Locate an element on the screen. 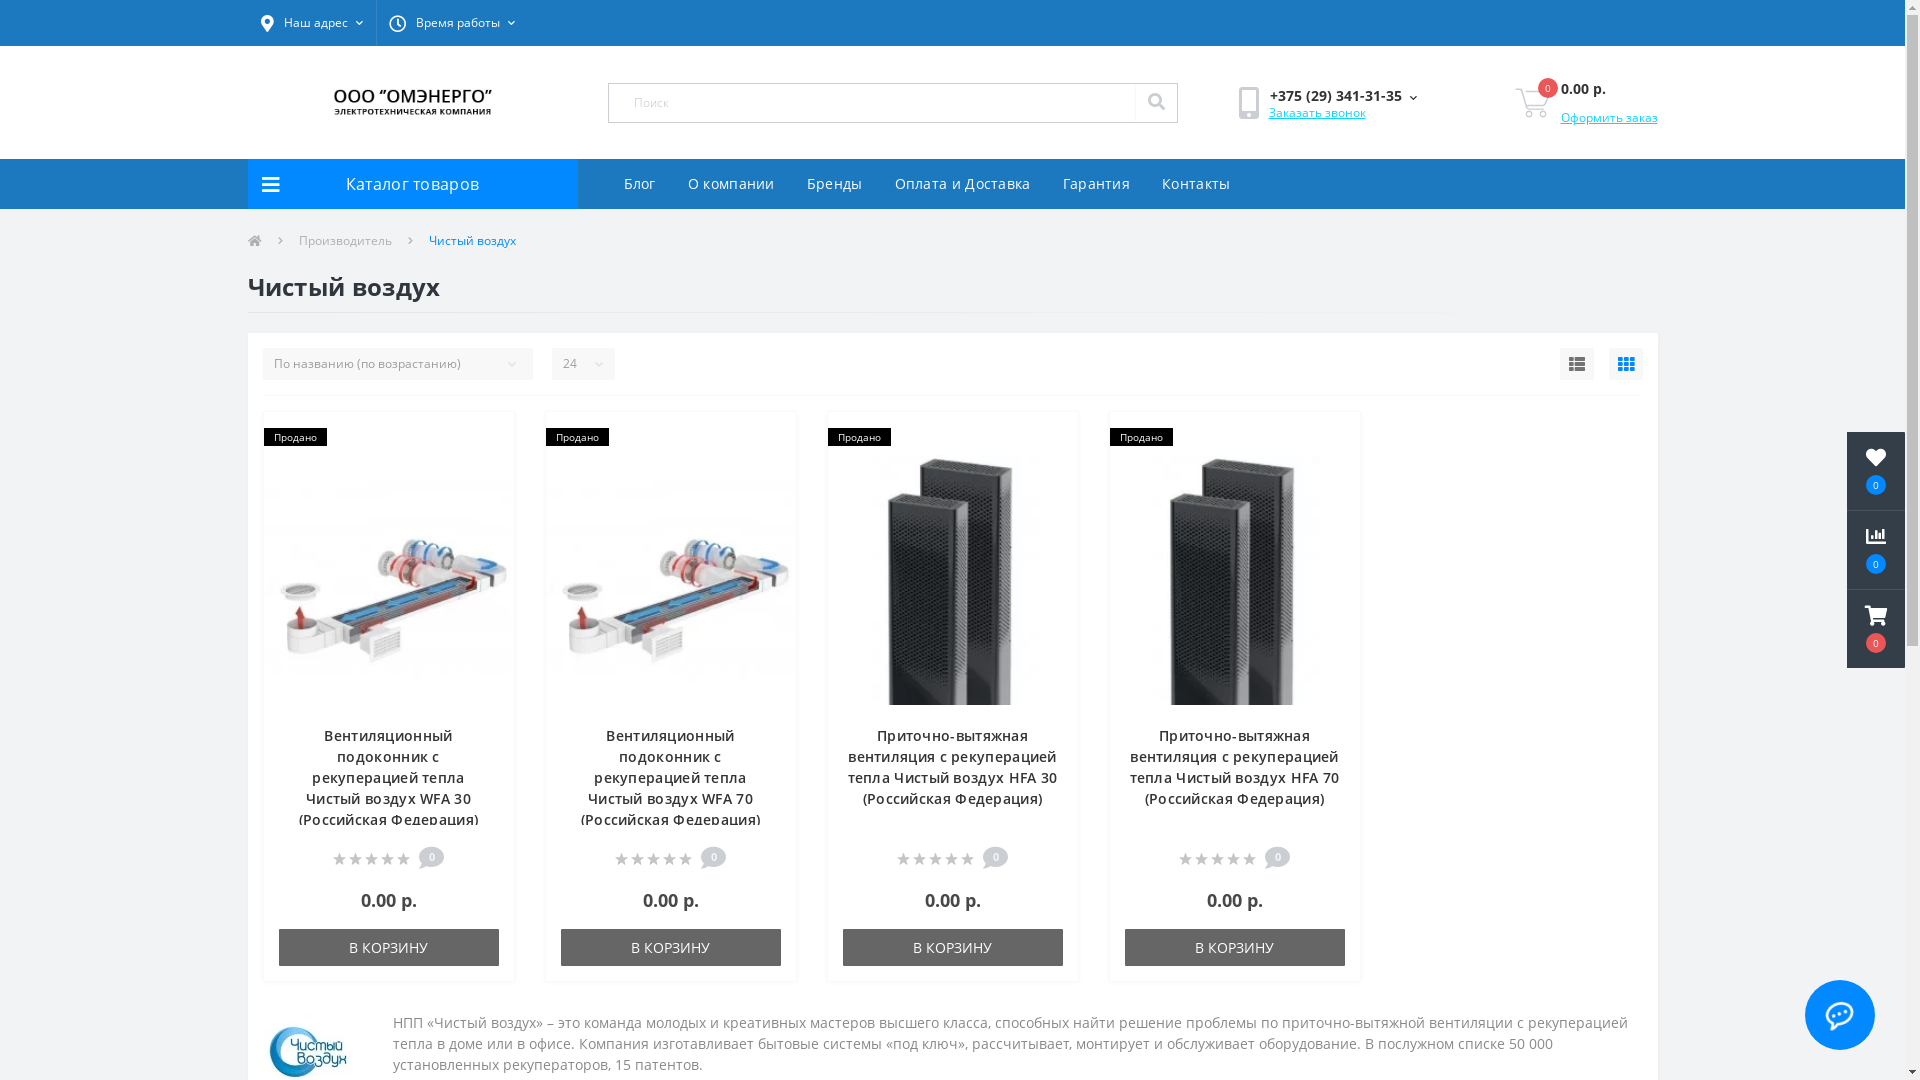 This screenshot has width=1920, height=1080. +375 (29) 341-31-35 is located at coordinates (1342, 96).